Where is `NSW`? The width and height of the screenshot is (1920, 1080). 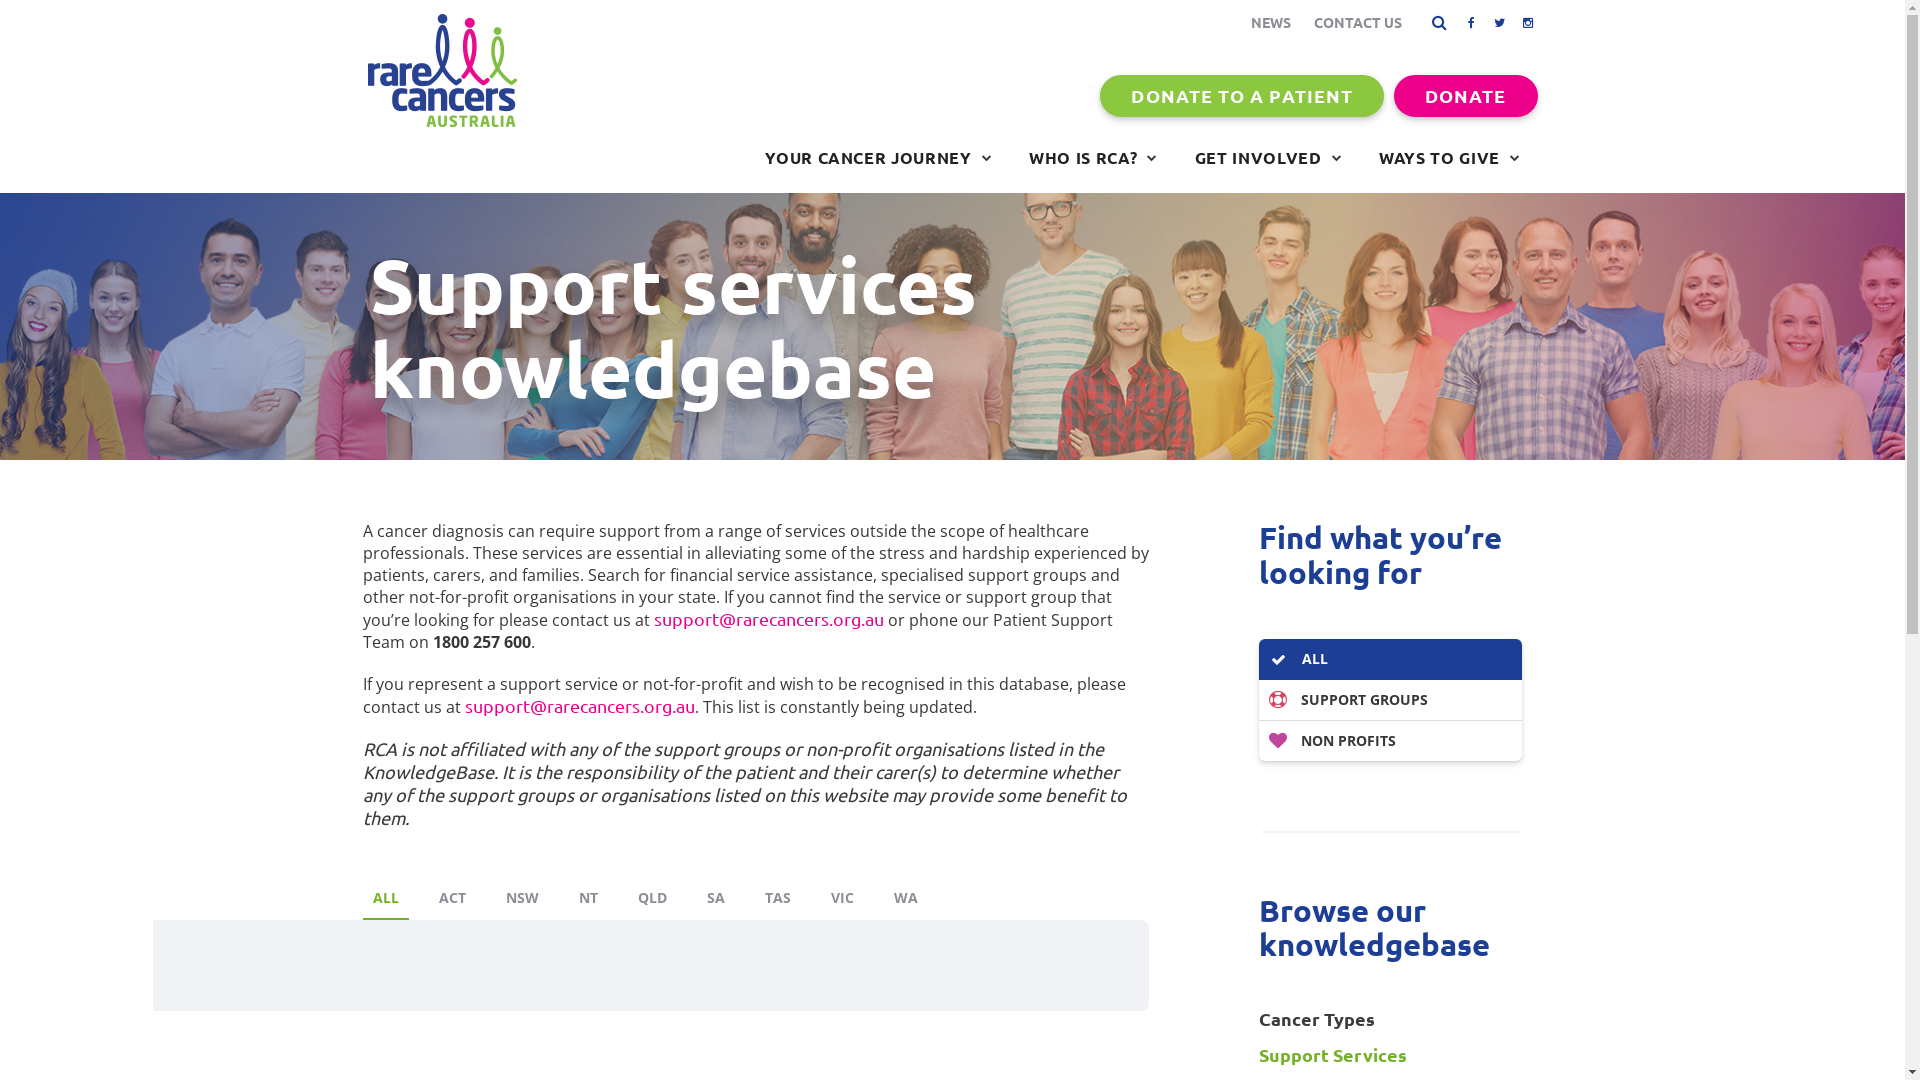
NSW is located at coordinates (522, 900).